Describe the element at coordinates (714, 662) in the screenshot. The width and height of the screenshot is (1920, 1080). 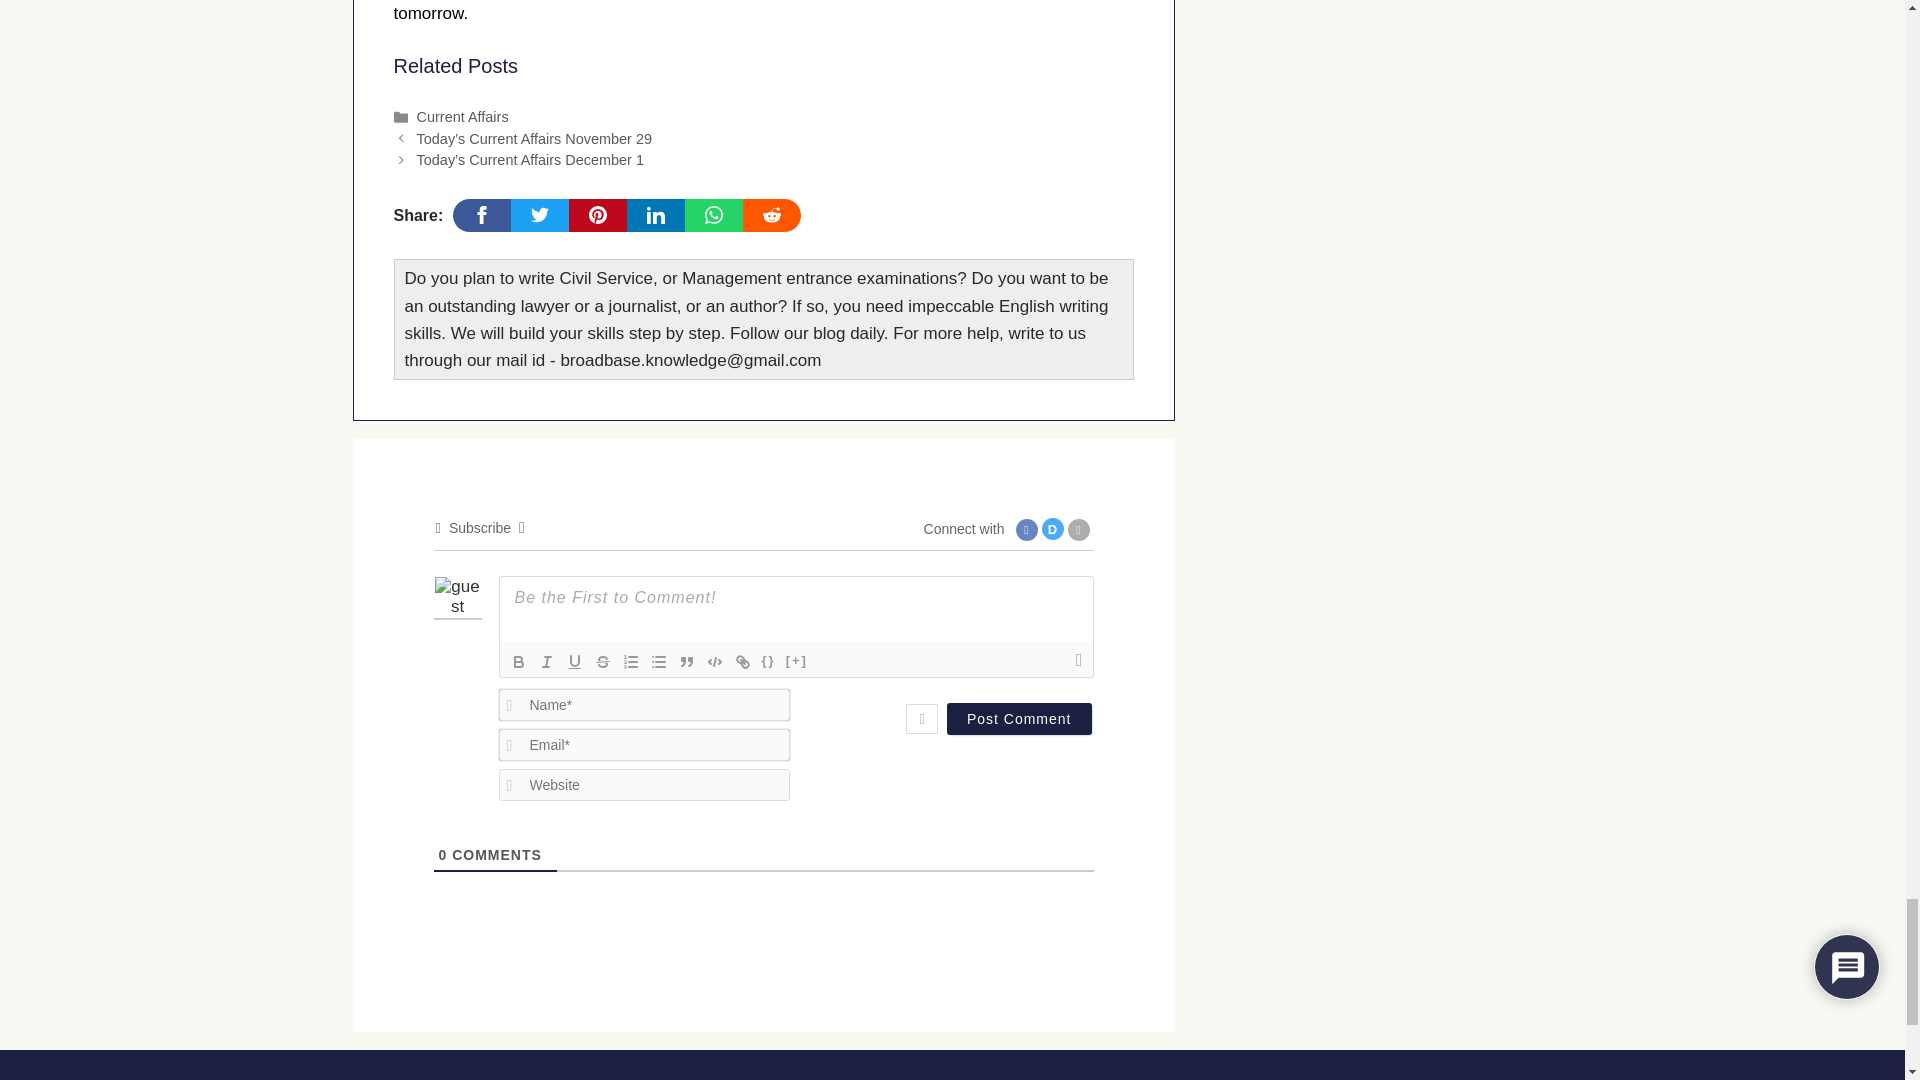
I see `Code Block` at that location.